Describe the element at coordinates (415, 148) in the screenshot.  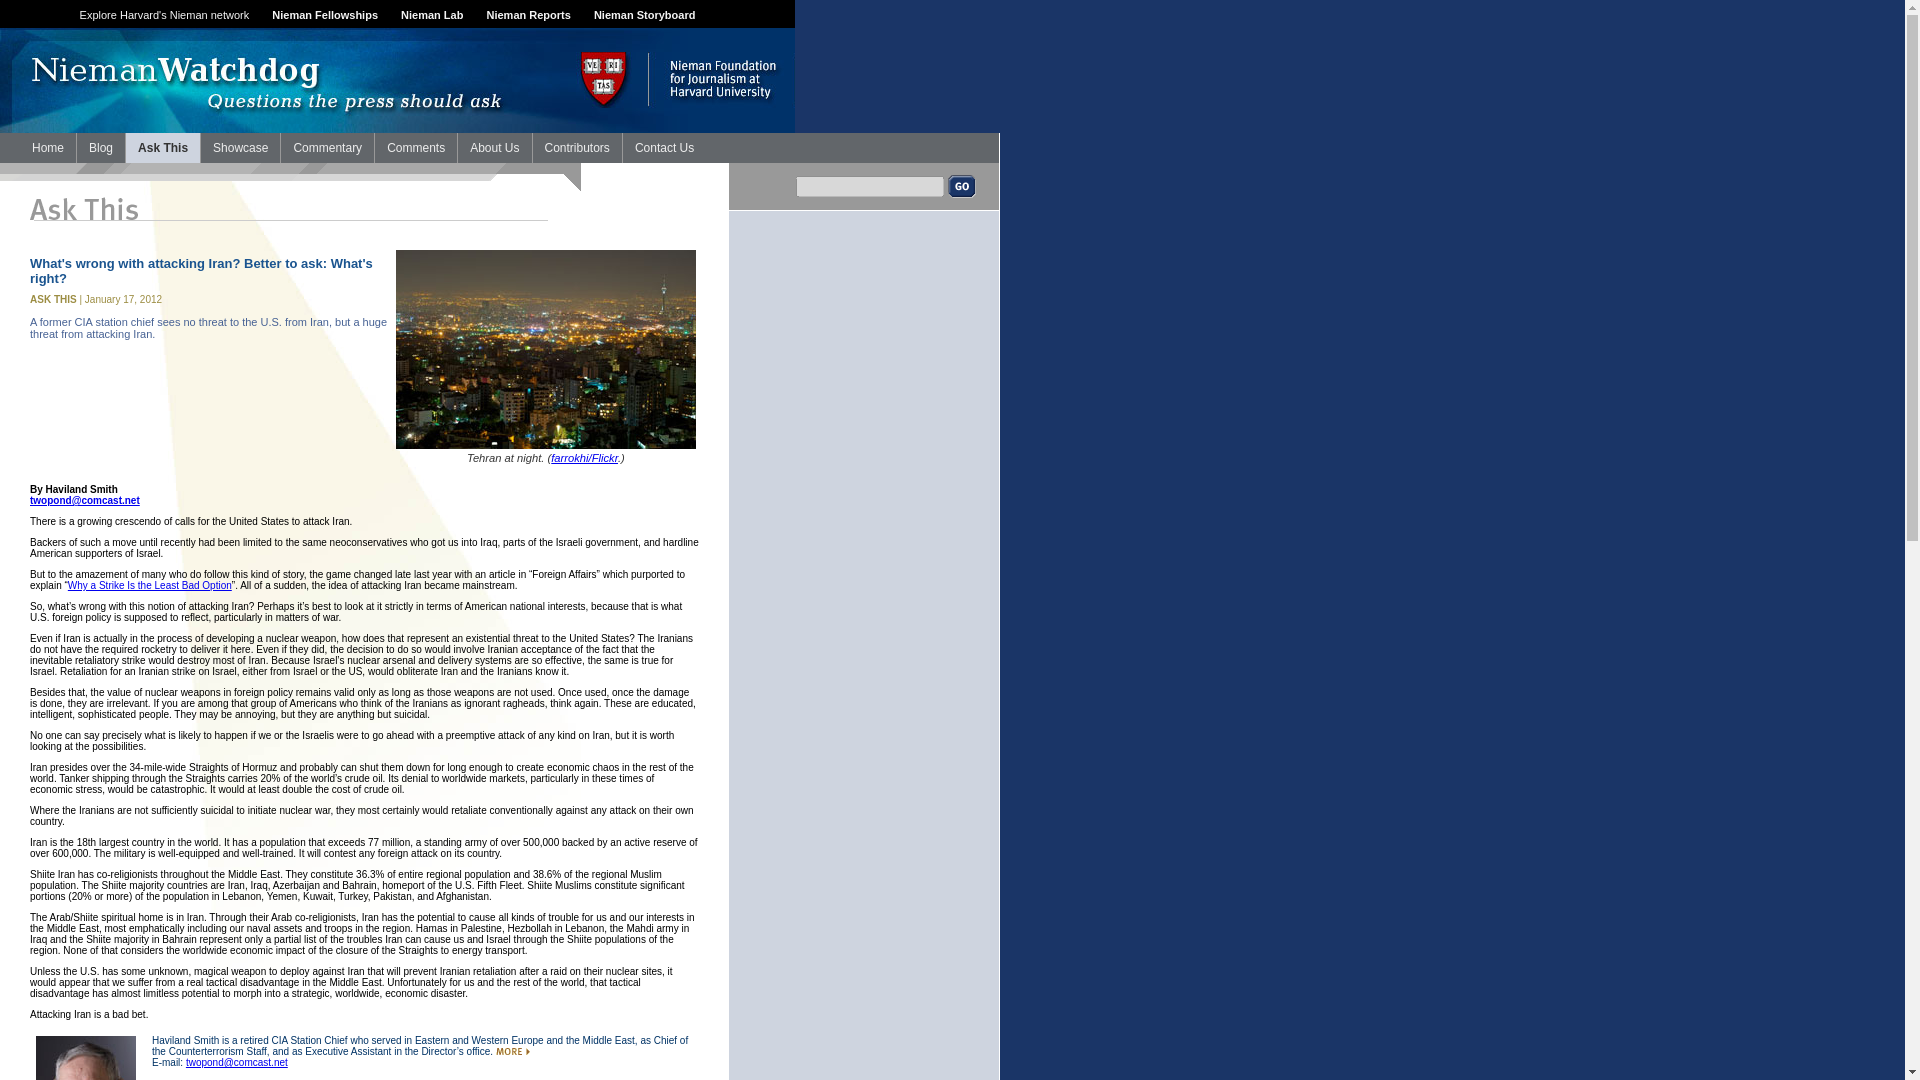
I see `Comments` at that location.